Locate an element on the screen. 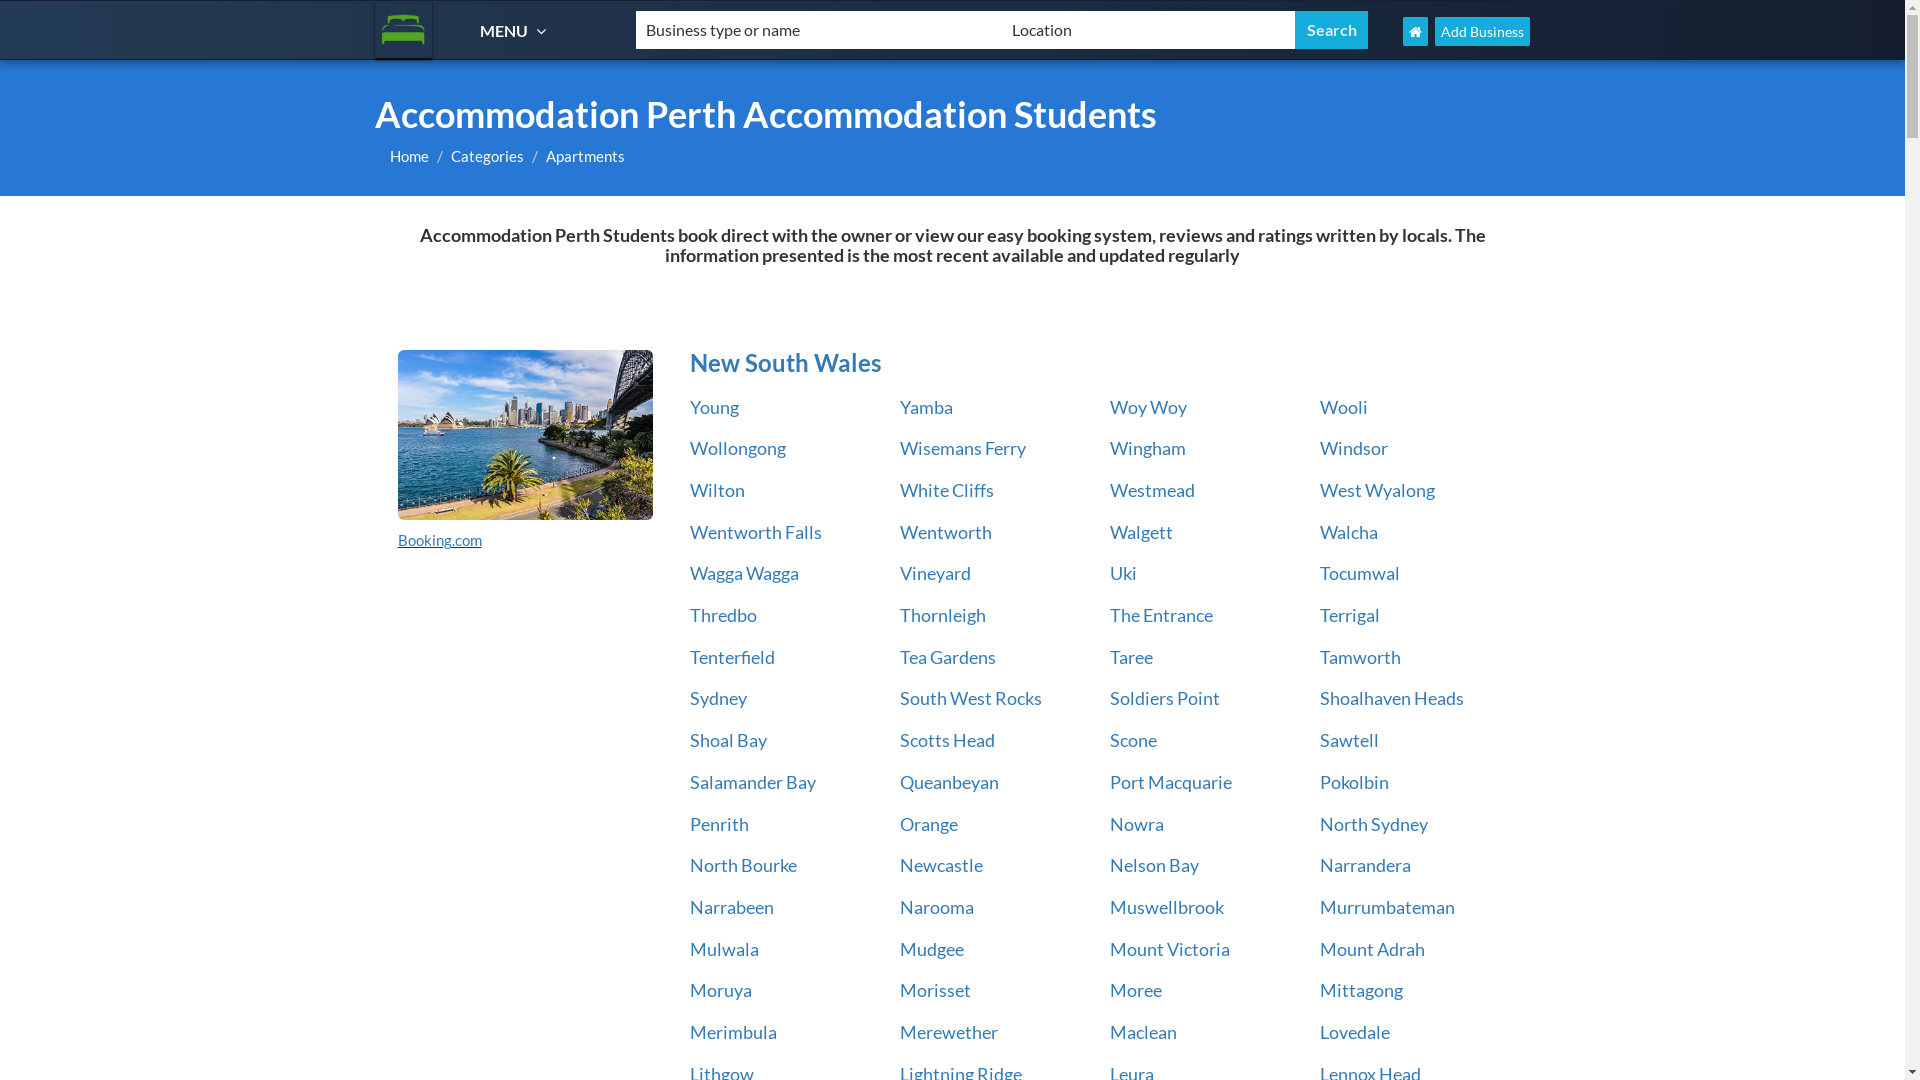 This screenshot has width=1920, height=1080. Penrith is located at coordinates (720, 824).